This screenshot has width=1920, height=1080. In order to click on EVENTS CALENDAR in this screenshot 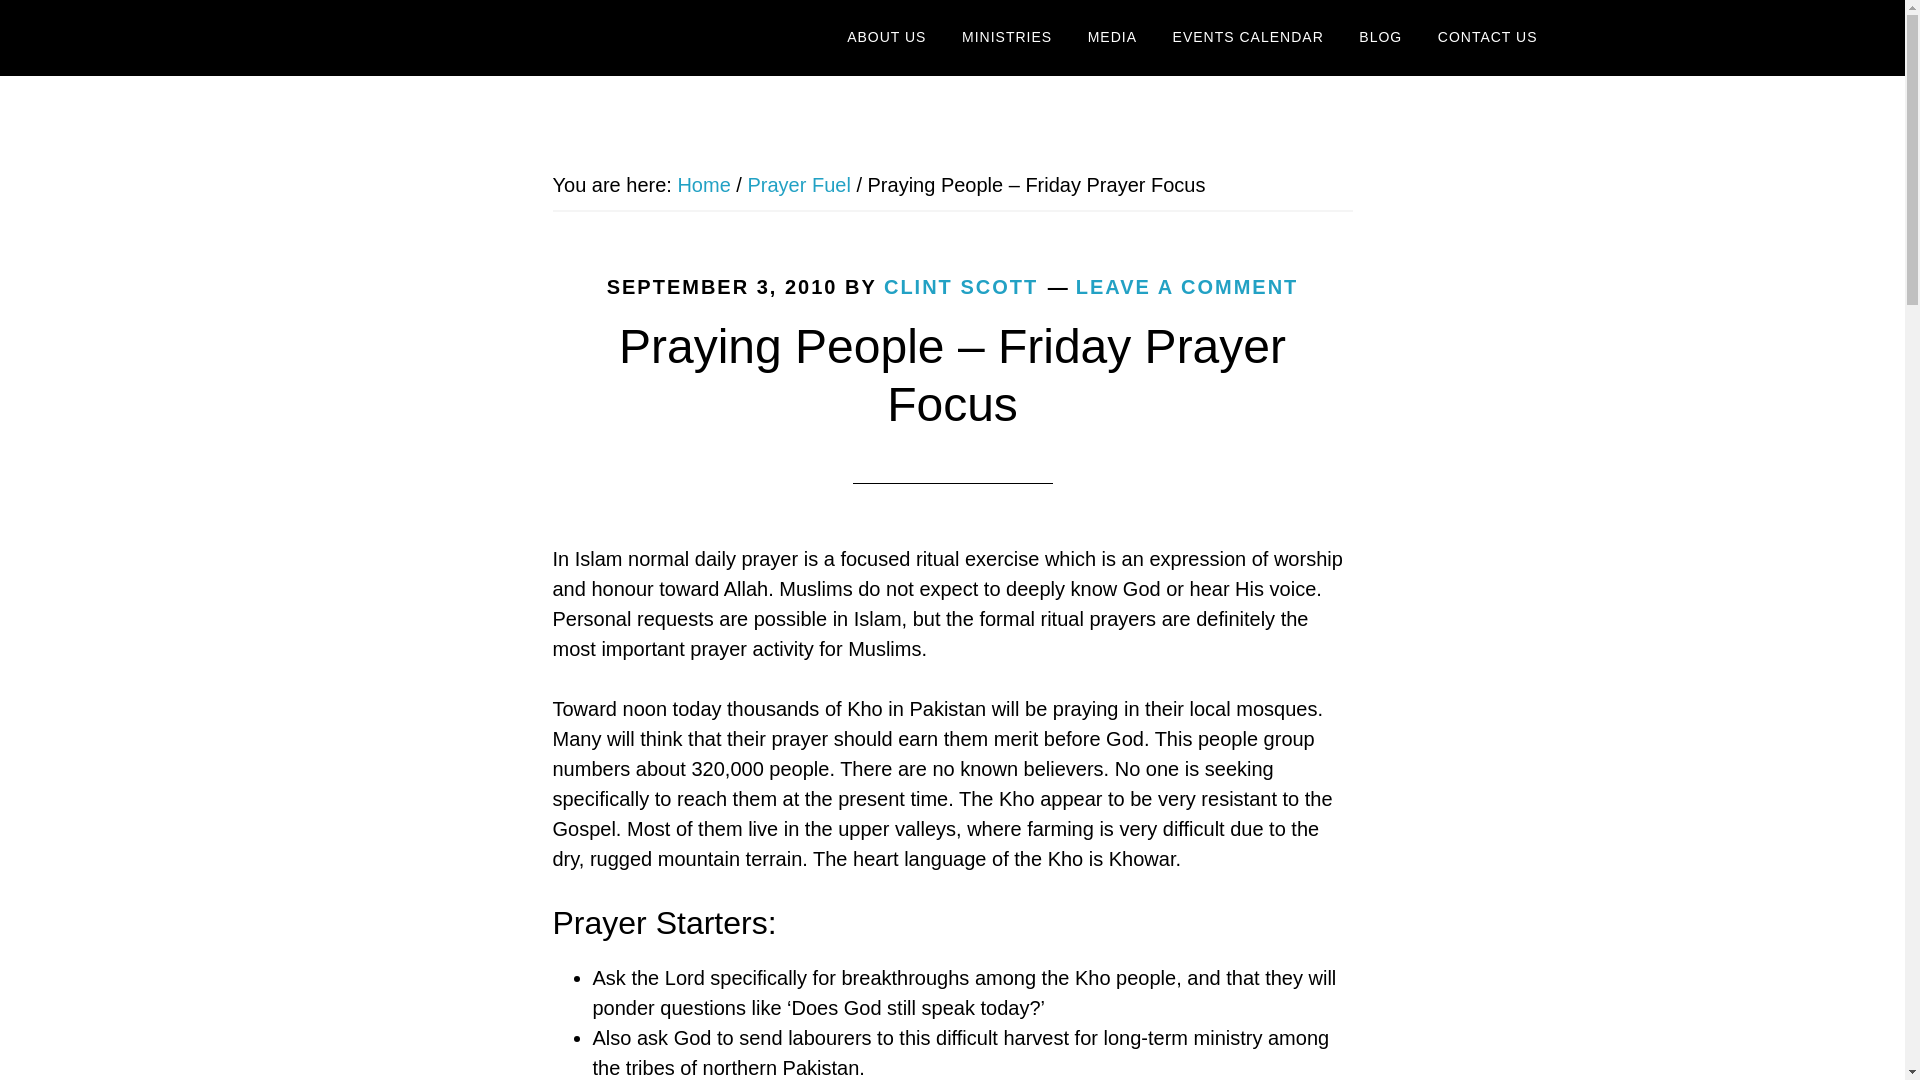, I will do `click(1248, 38)`.